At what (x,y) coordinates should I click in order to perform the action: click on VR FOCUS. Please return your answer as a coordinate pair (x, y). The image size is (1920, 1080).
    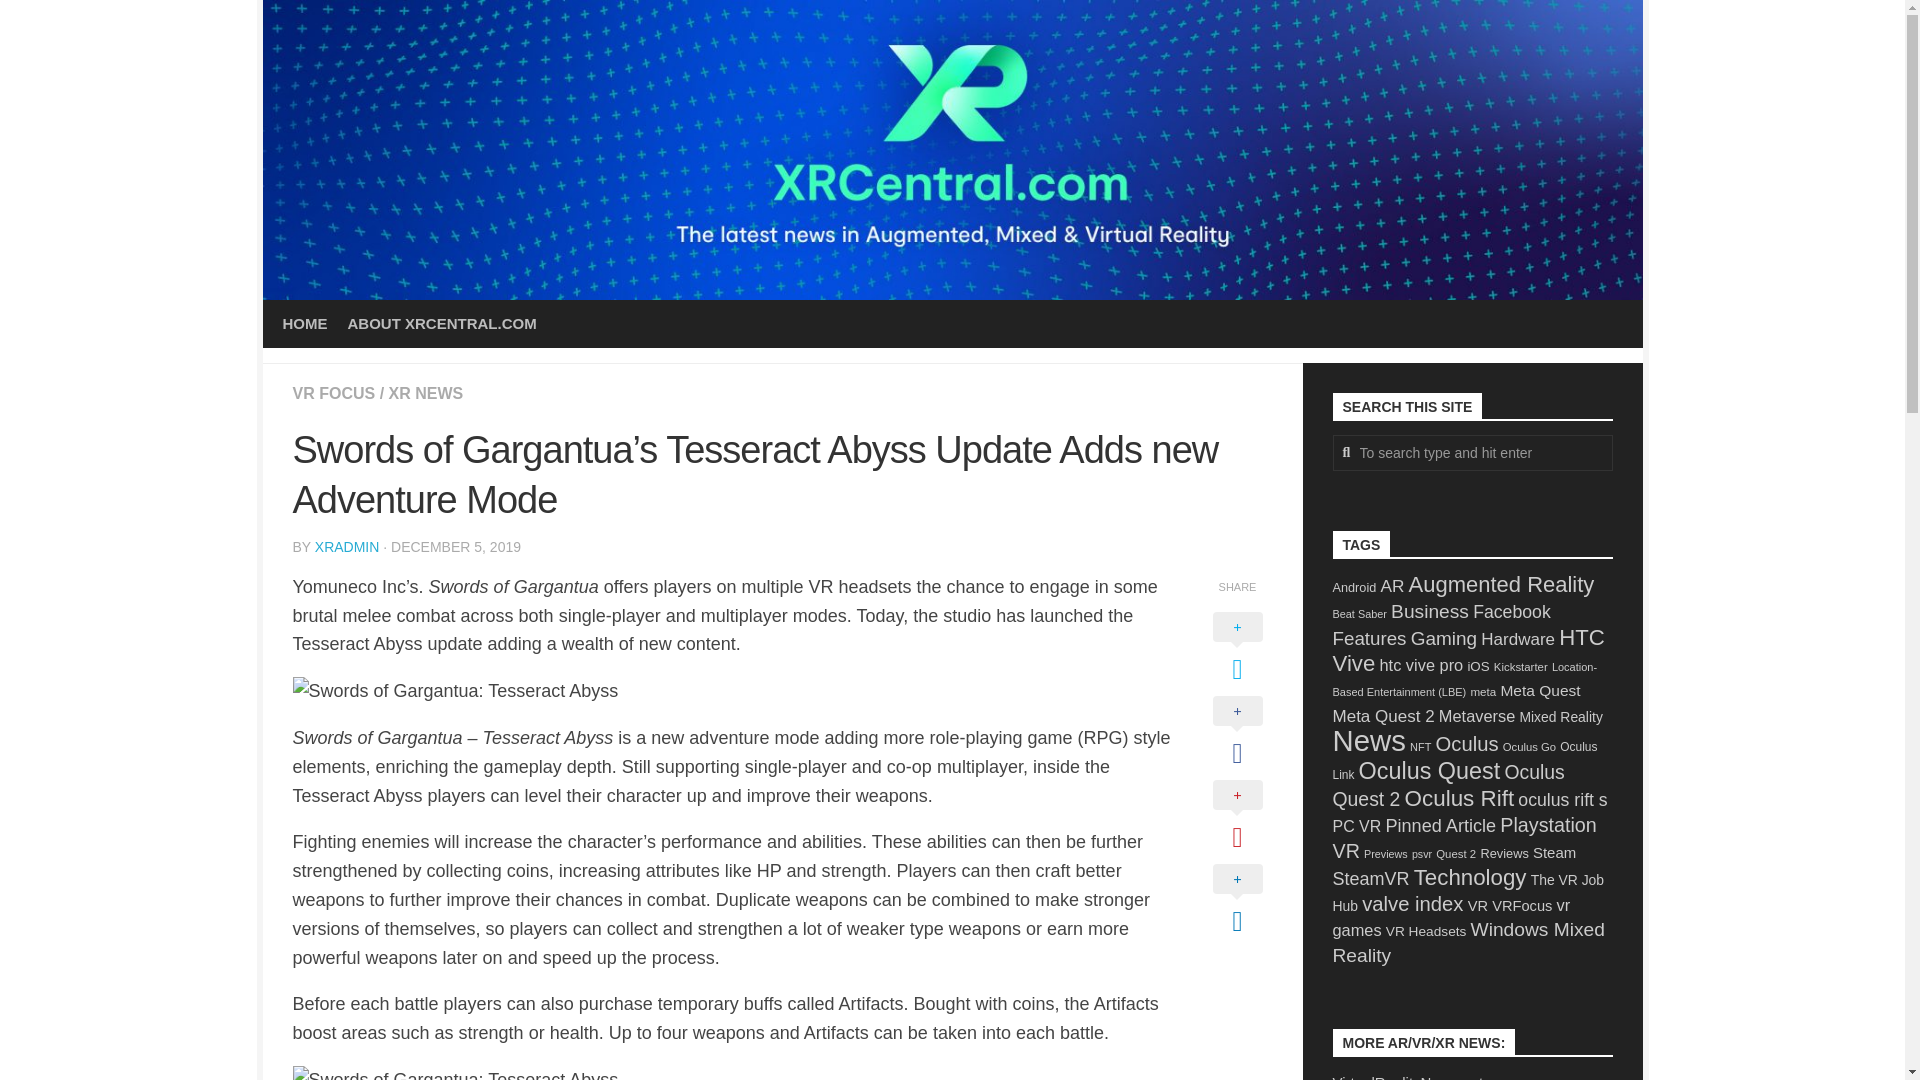
    Looking at the image, I should click on (332, 392).